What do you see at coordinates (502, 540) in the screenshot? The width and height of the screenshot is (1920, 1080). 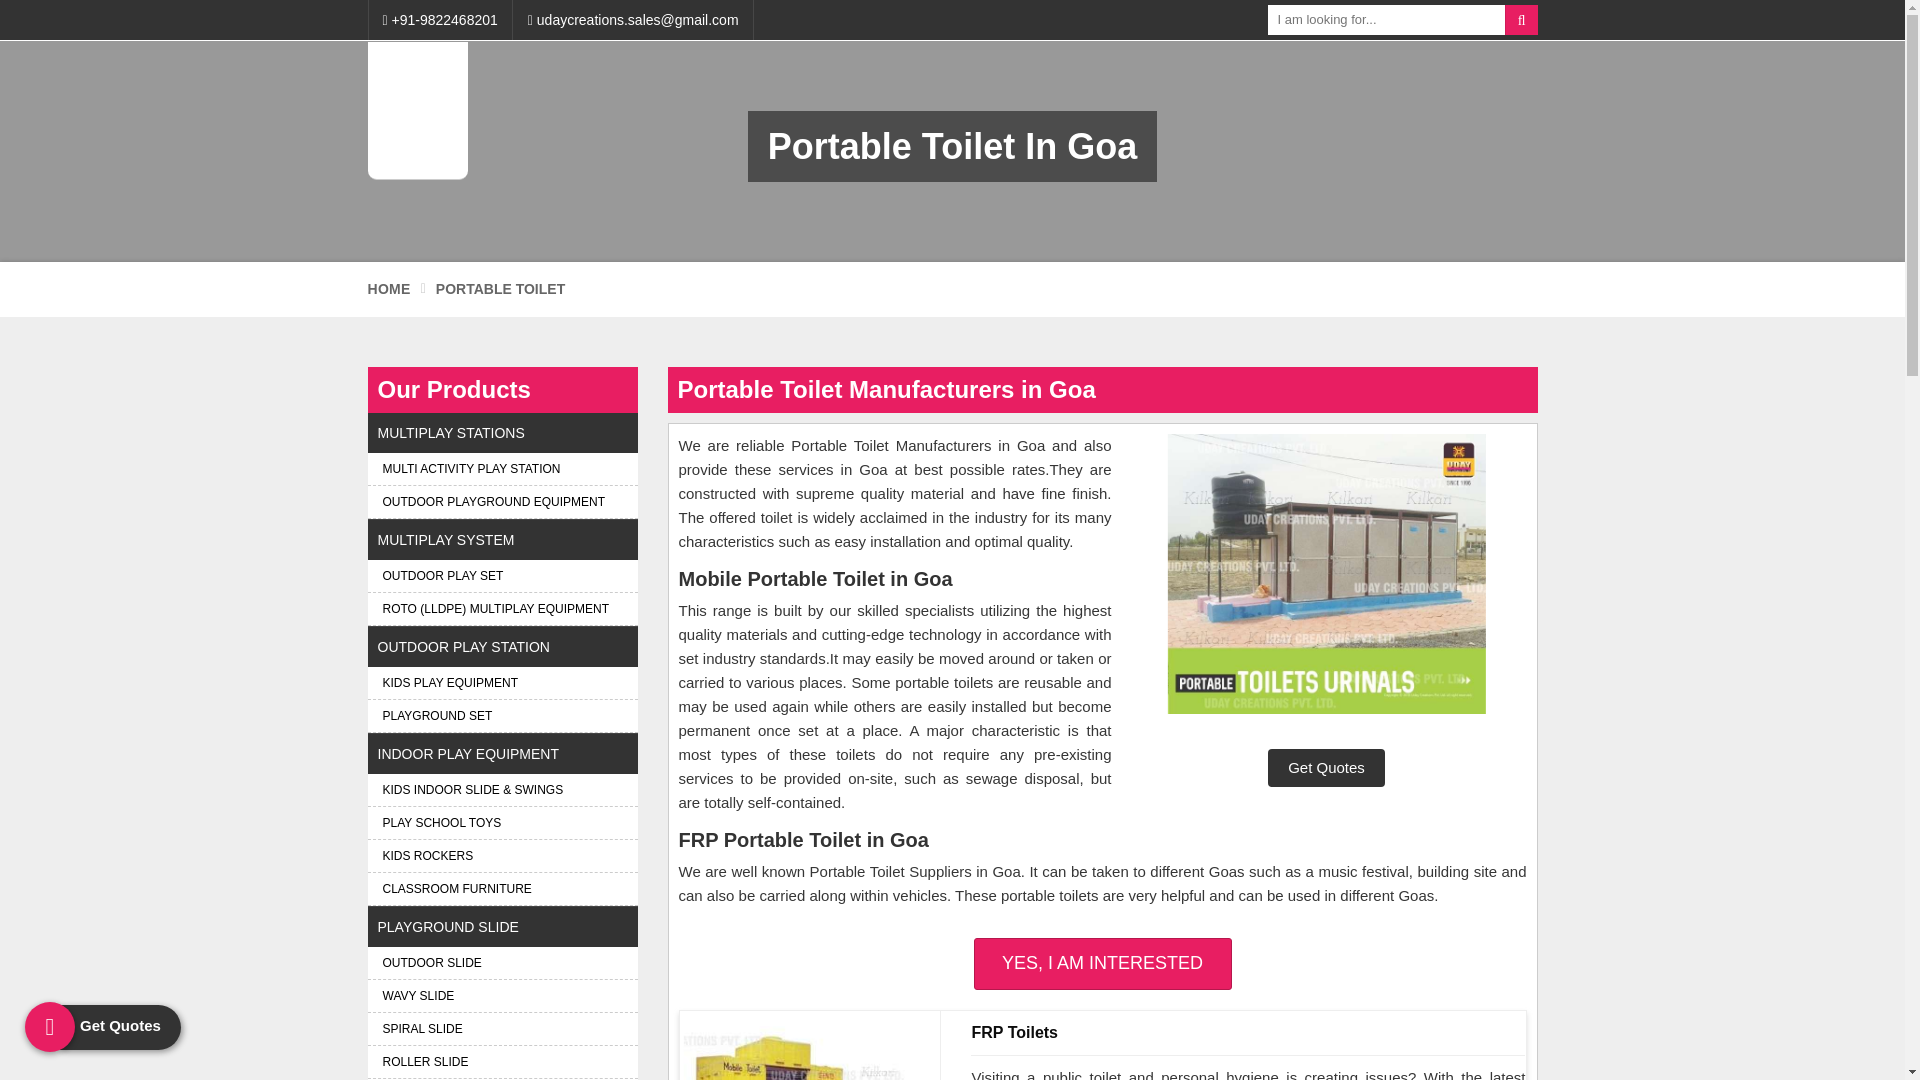 I see `MULTIPLAY SYSTEM` at bounding box center [502, 540].